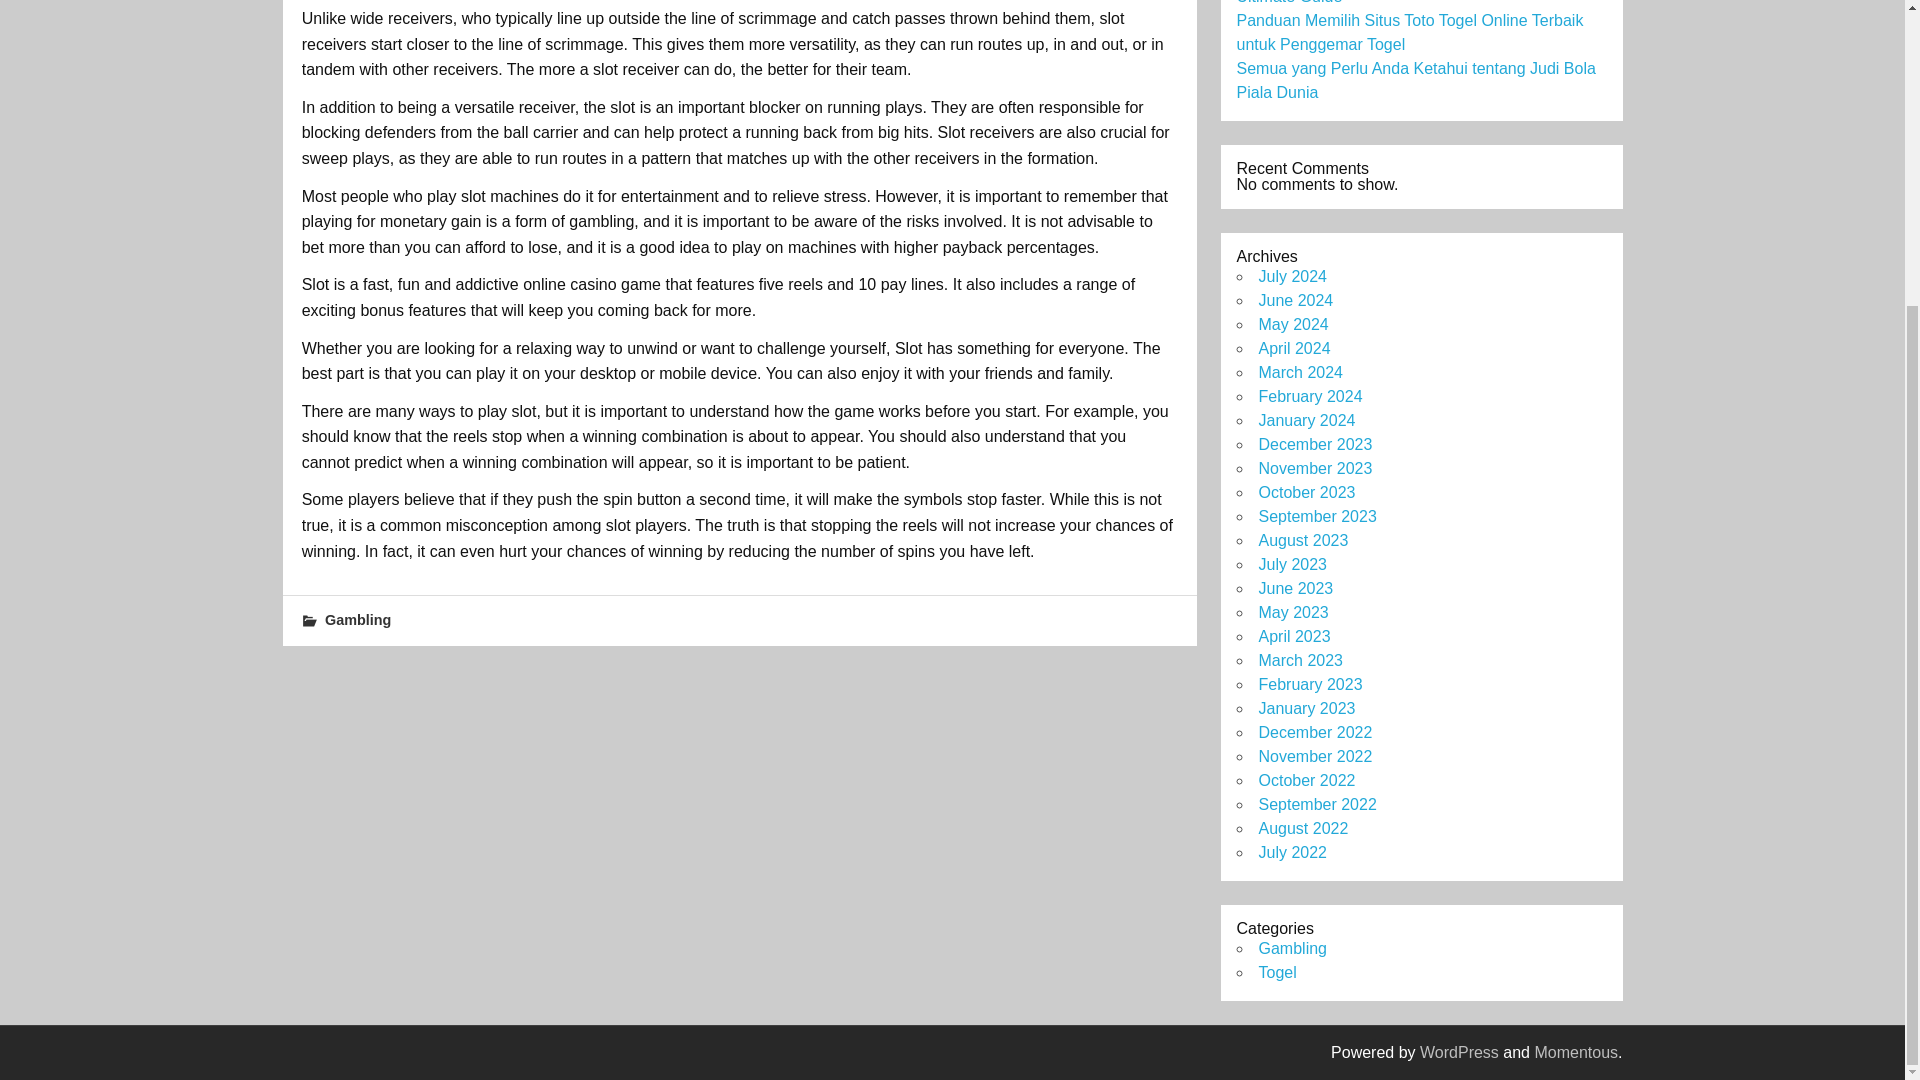 This screenshot has height=1080, width=1920. Describe the element at coordinates (1294, 300) in the screenshot. I see `June 2024` at that location.